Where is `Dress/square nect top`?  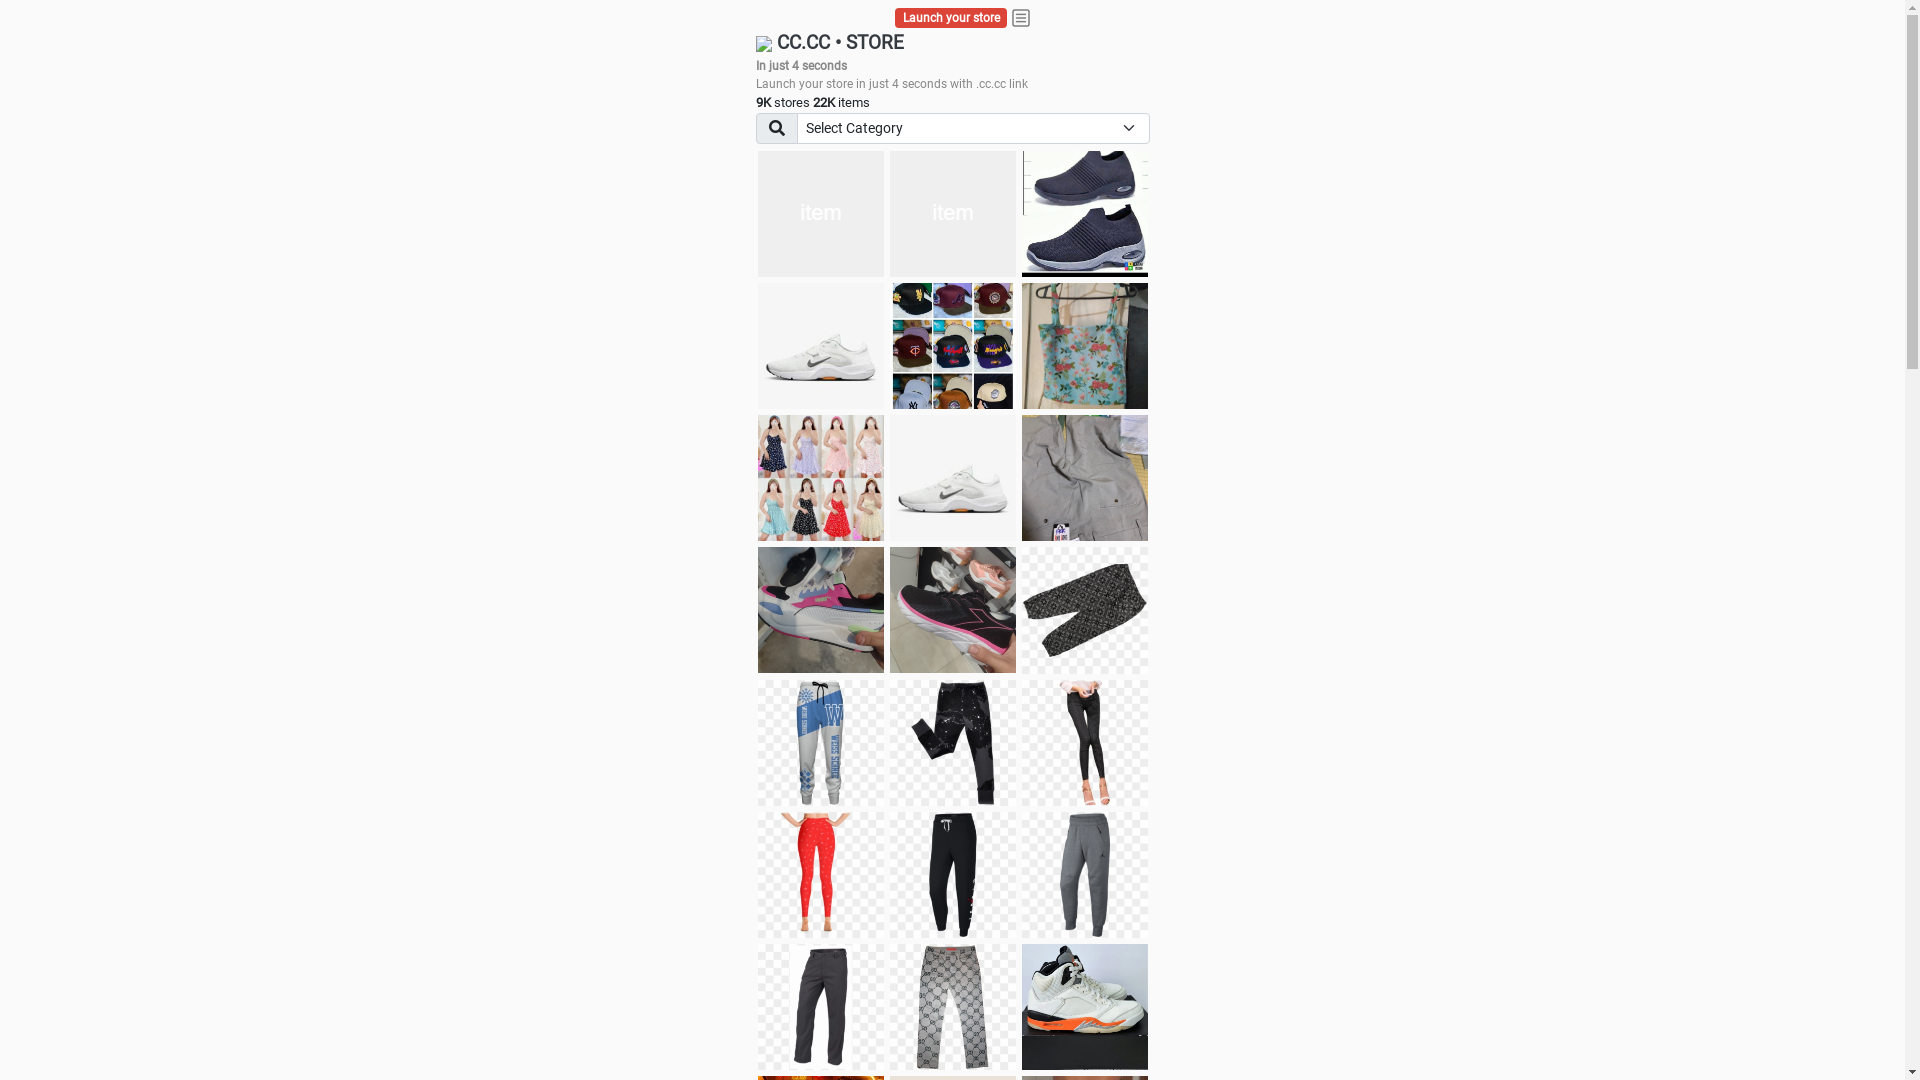
Dress/square nect top is located at coordinates (821, 478).